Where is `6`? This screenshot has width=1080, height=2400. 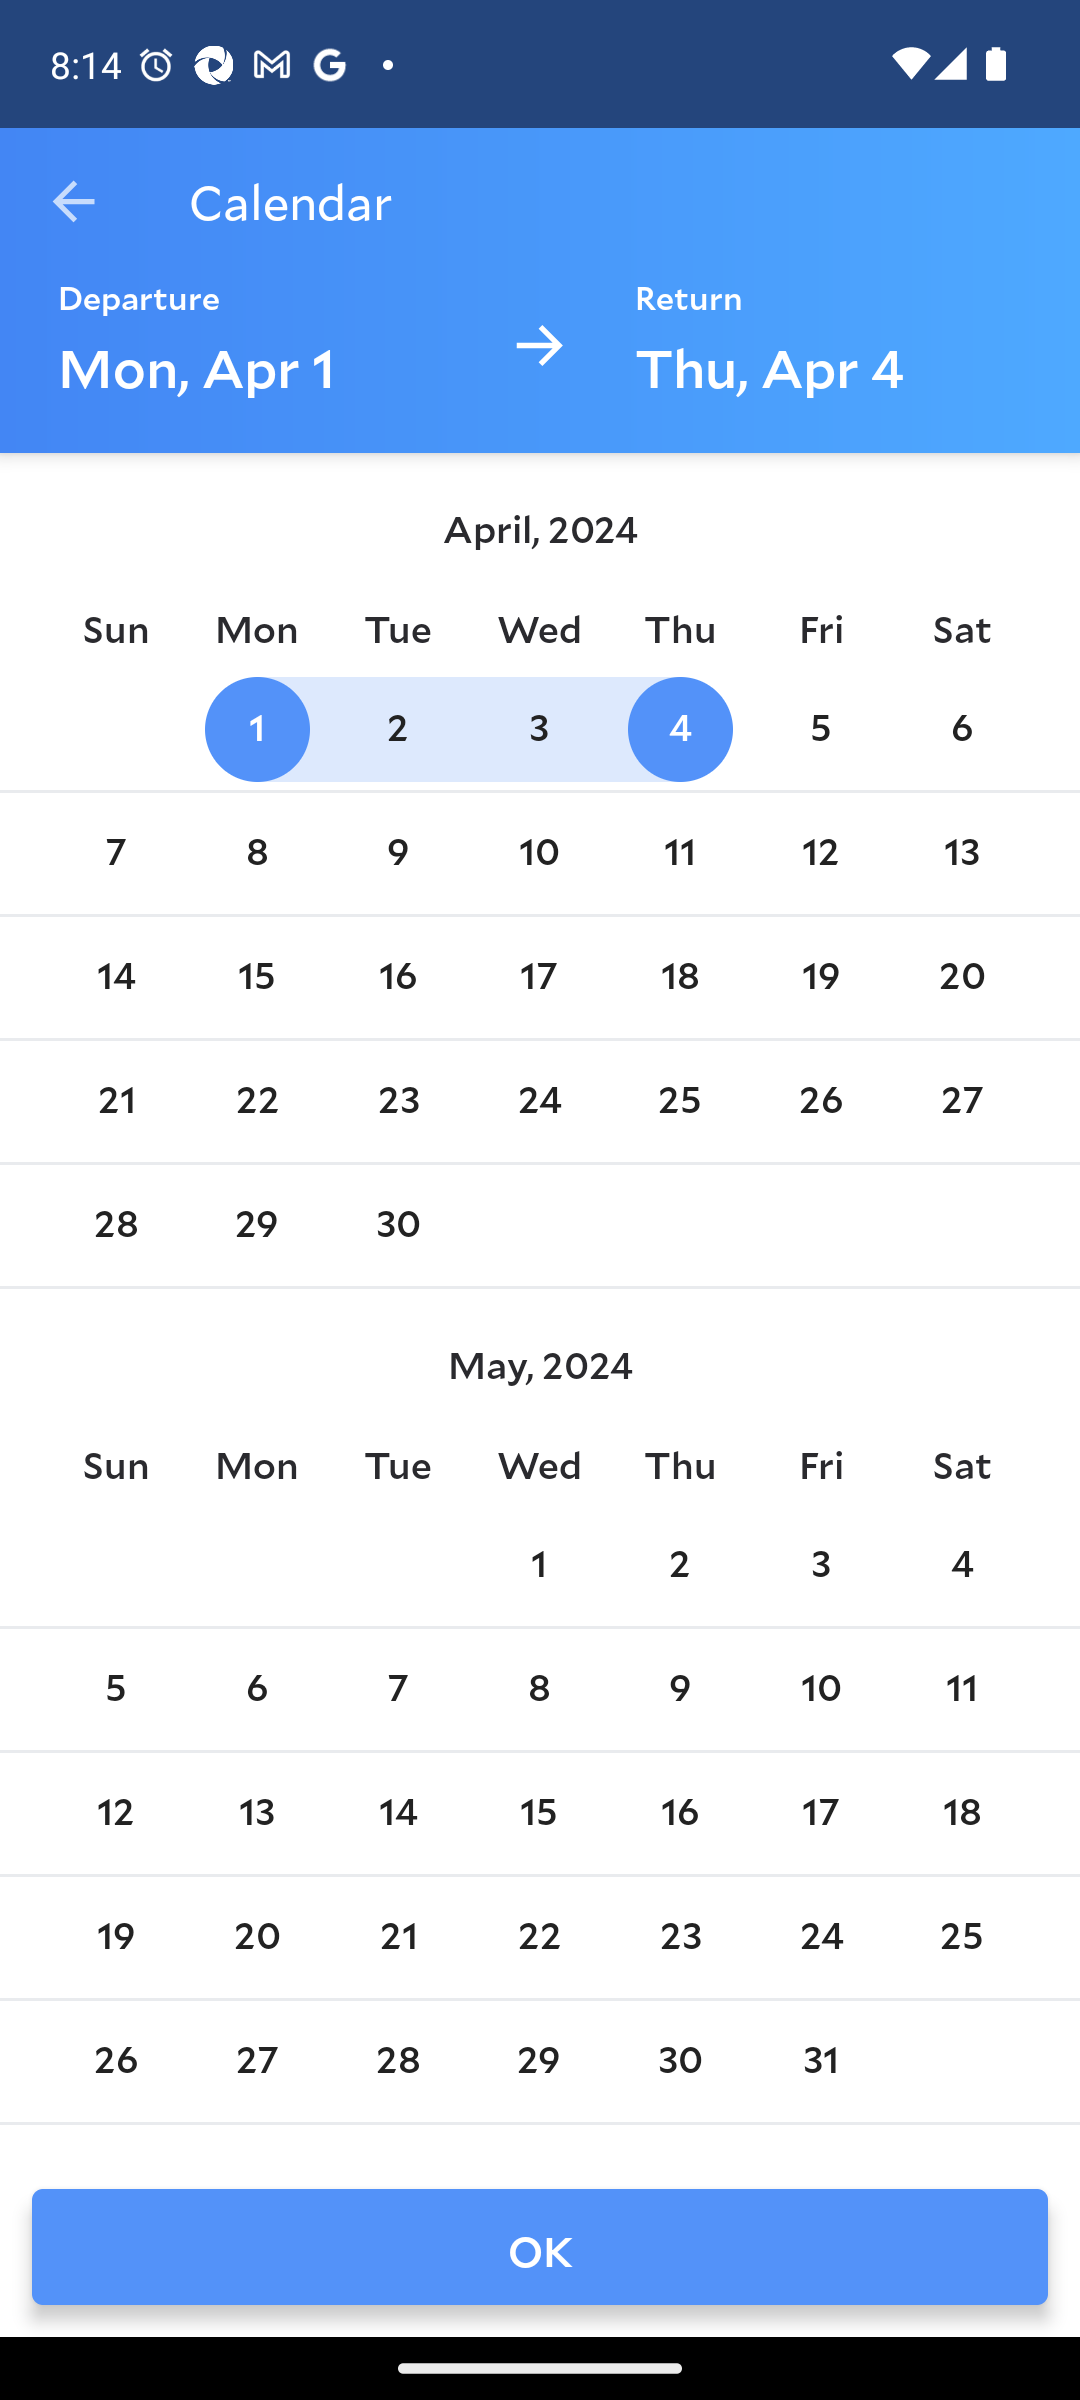 6 is located at coordinates (257, 1689).